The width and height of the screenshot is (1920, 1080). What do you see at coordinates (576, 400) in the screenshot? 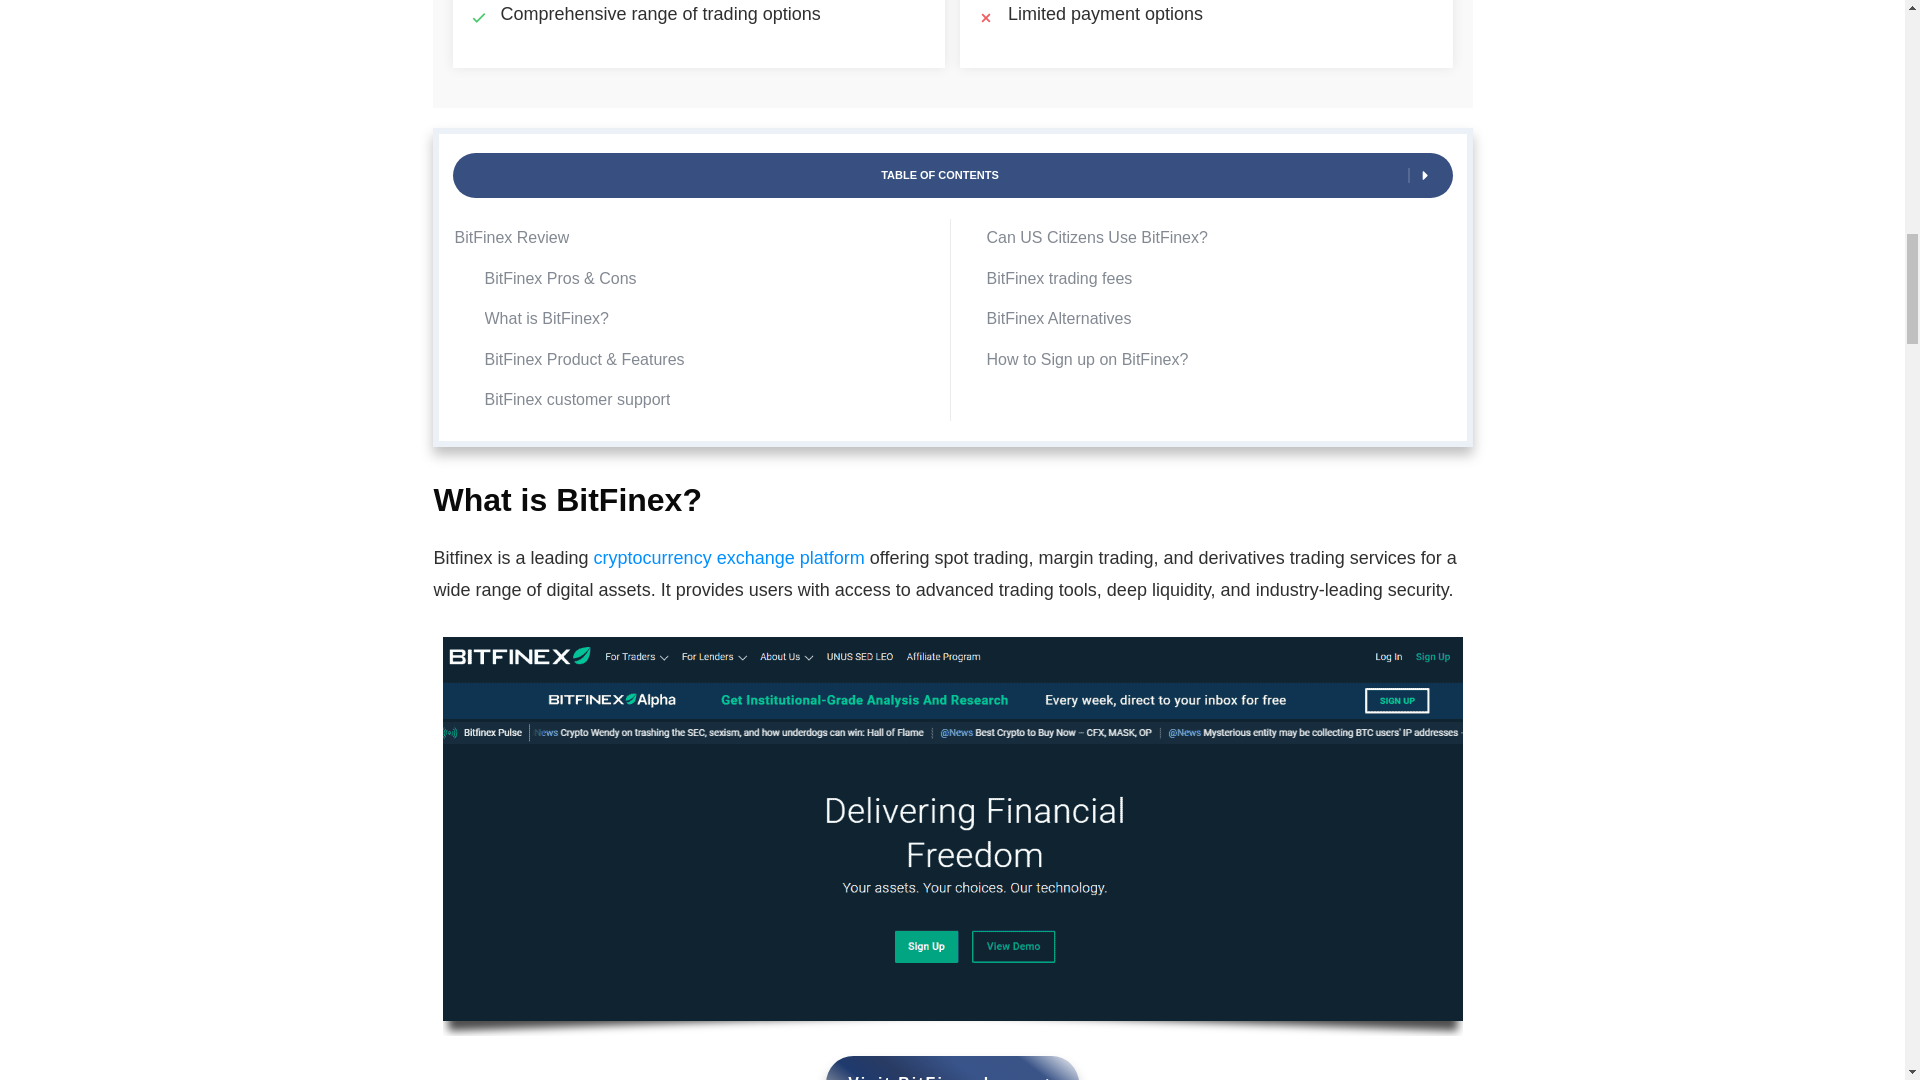
I see `BitFinex customer support` at bounding box center [576, 400].